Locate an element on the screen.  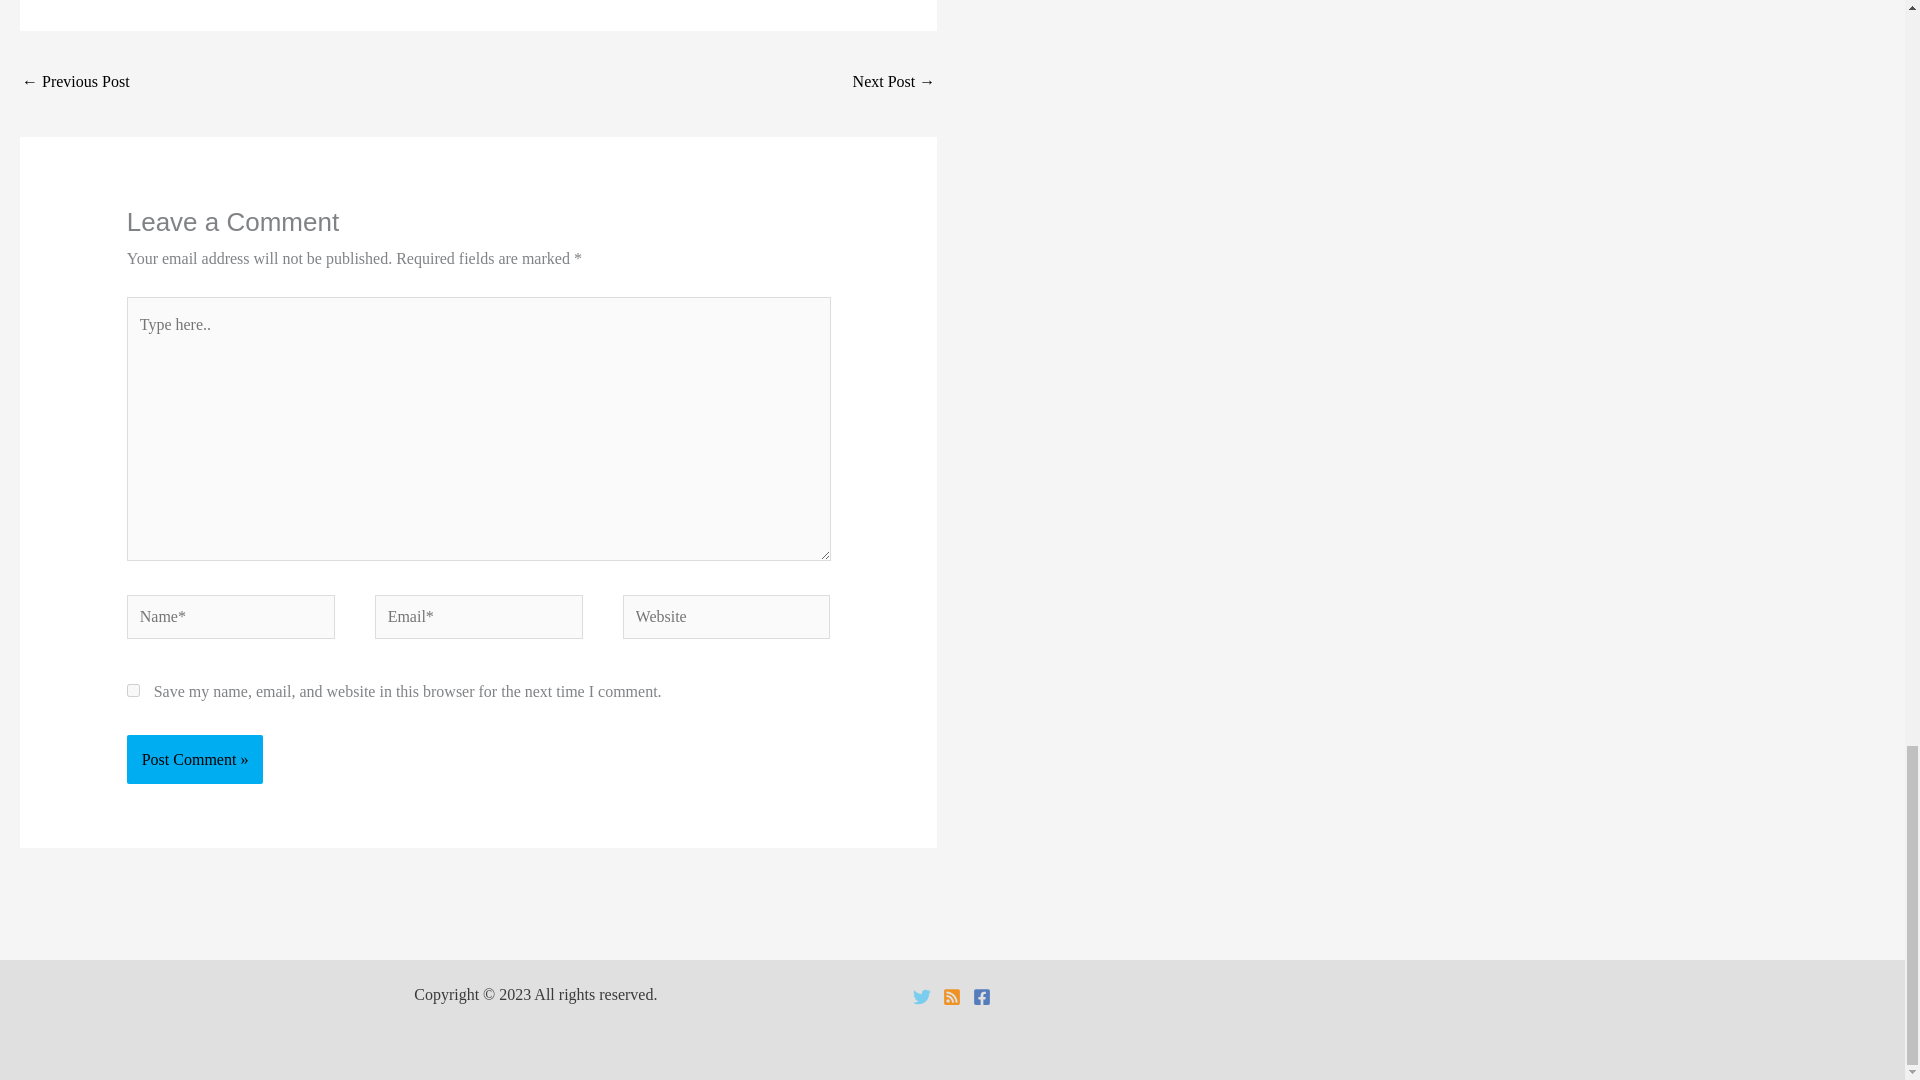
Dangers Posed by Sleep Positioning Devices For Babies is located at coordinates (76, 82).